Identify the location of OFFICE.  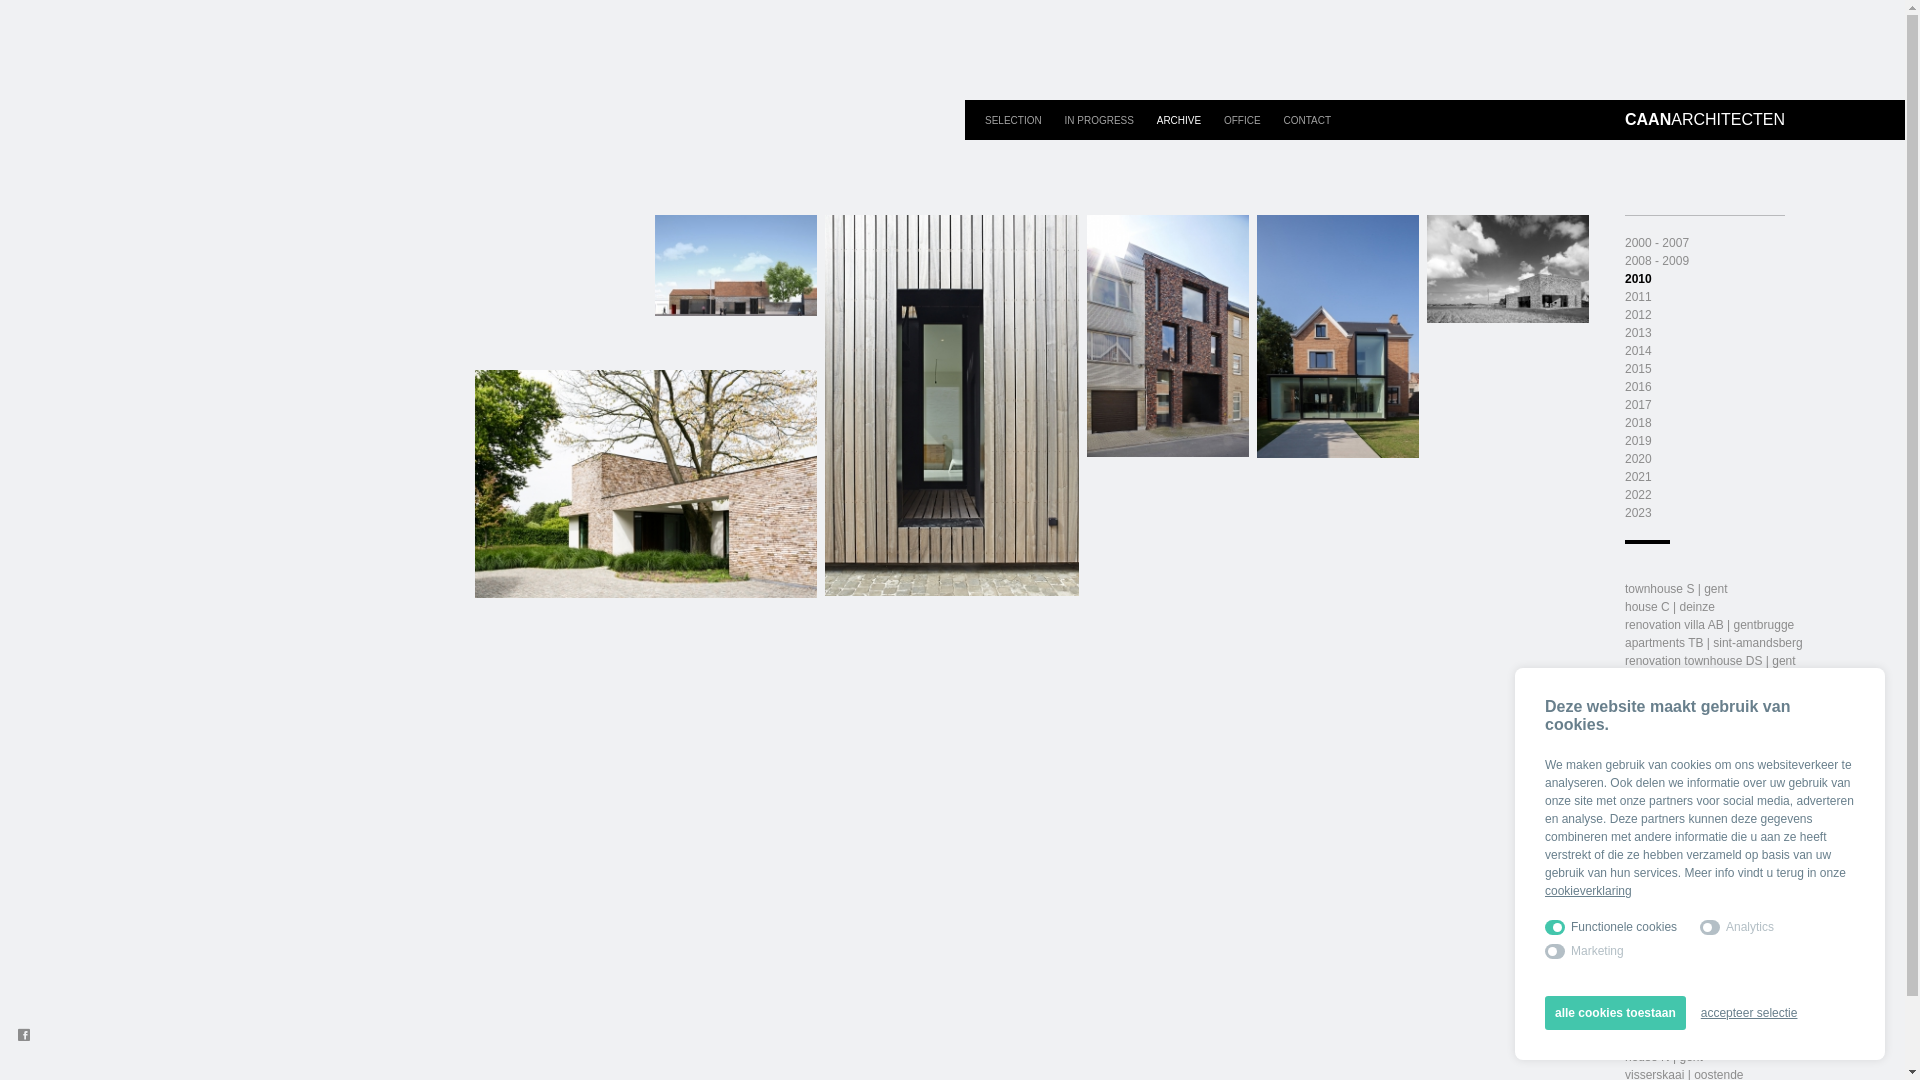
(1242, 120).